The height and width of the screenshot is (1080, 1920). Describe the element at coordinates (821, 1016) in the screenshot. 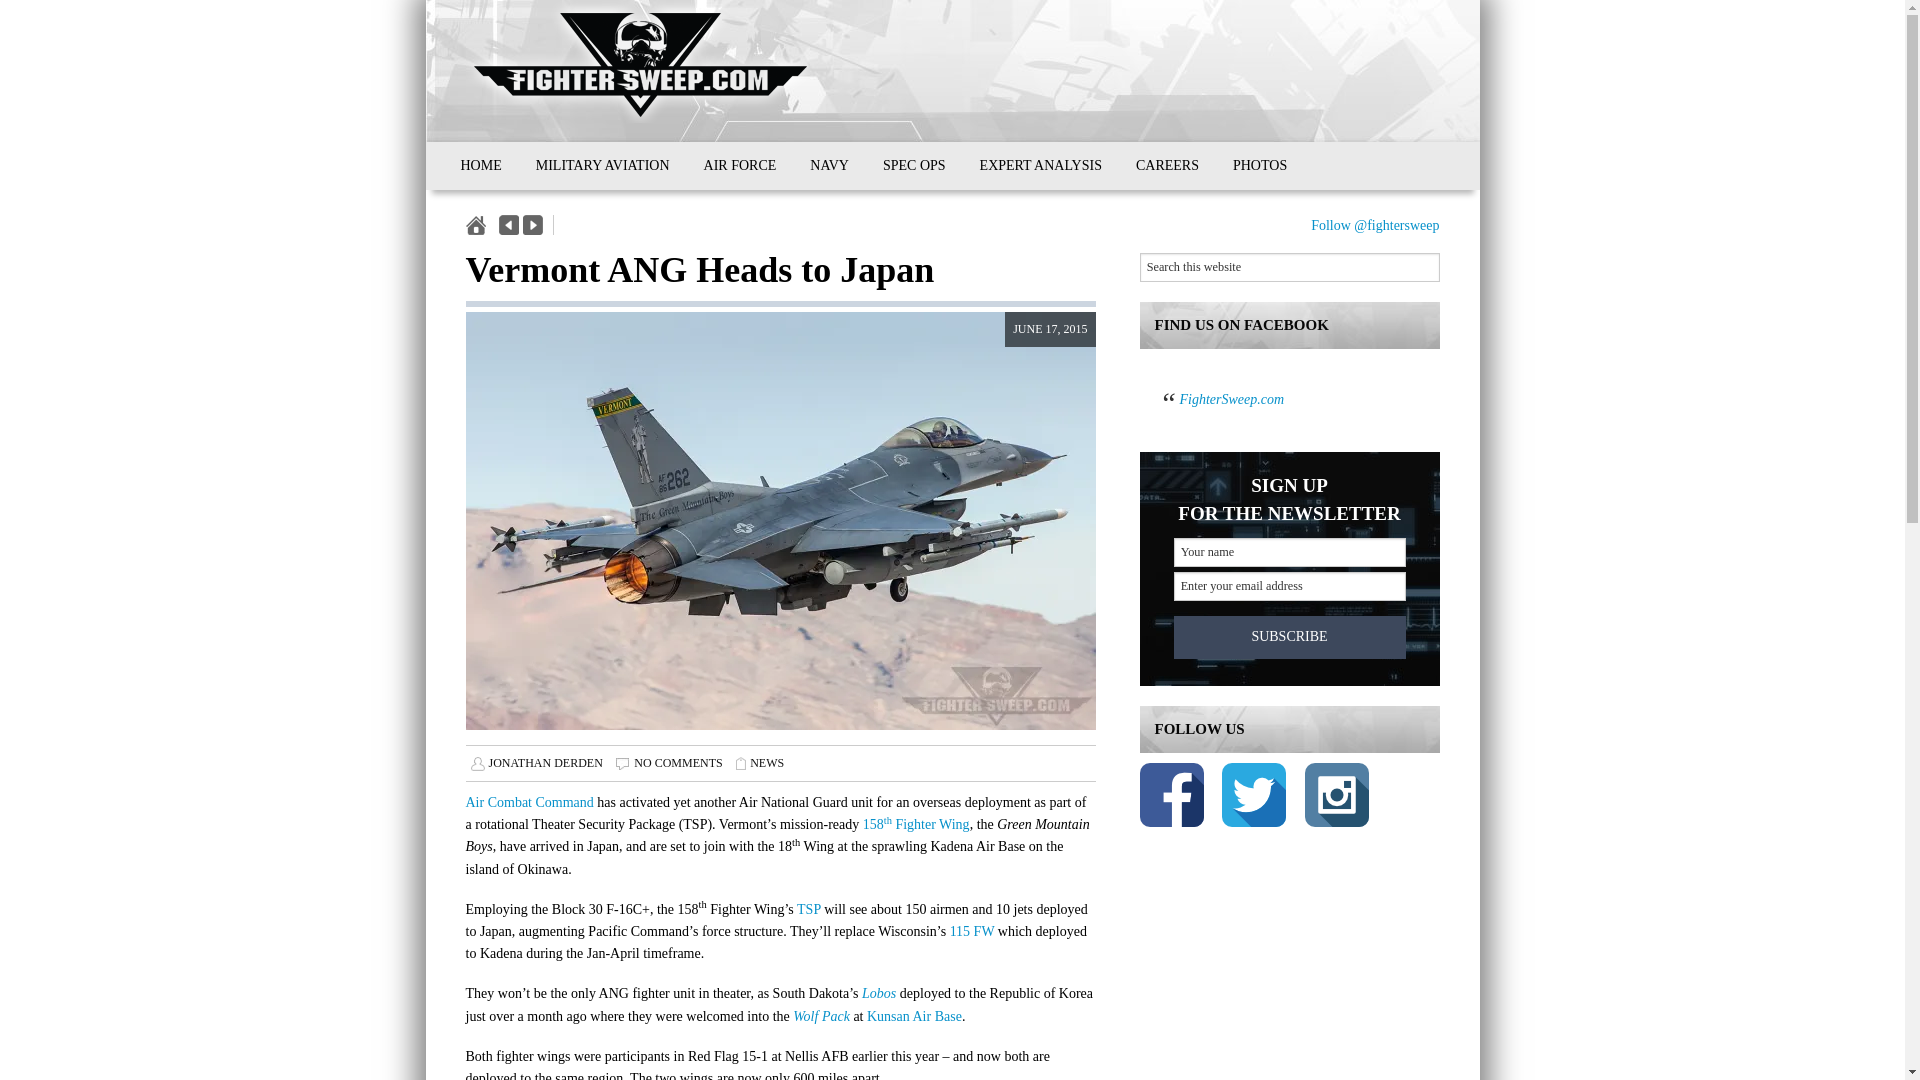

I see `Wolf Pack` at that location.